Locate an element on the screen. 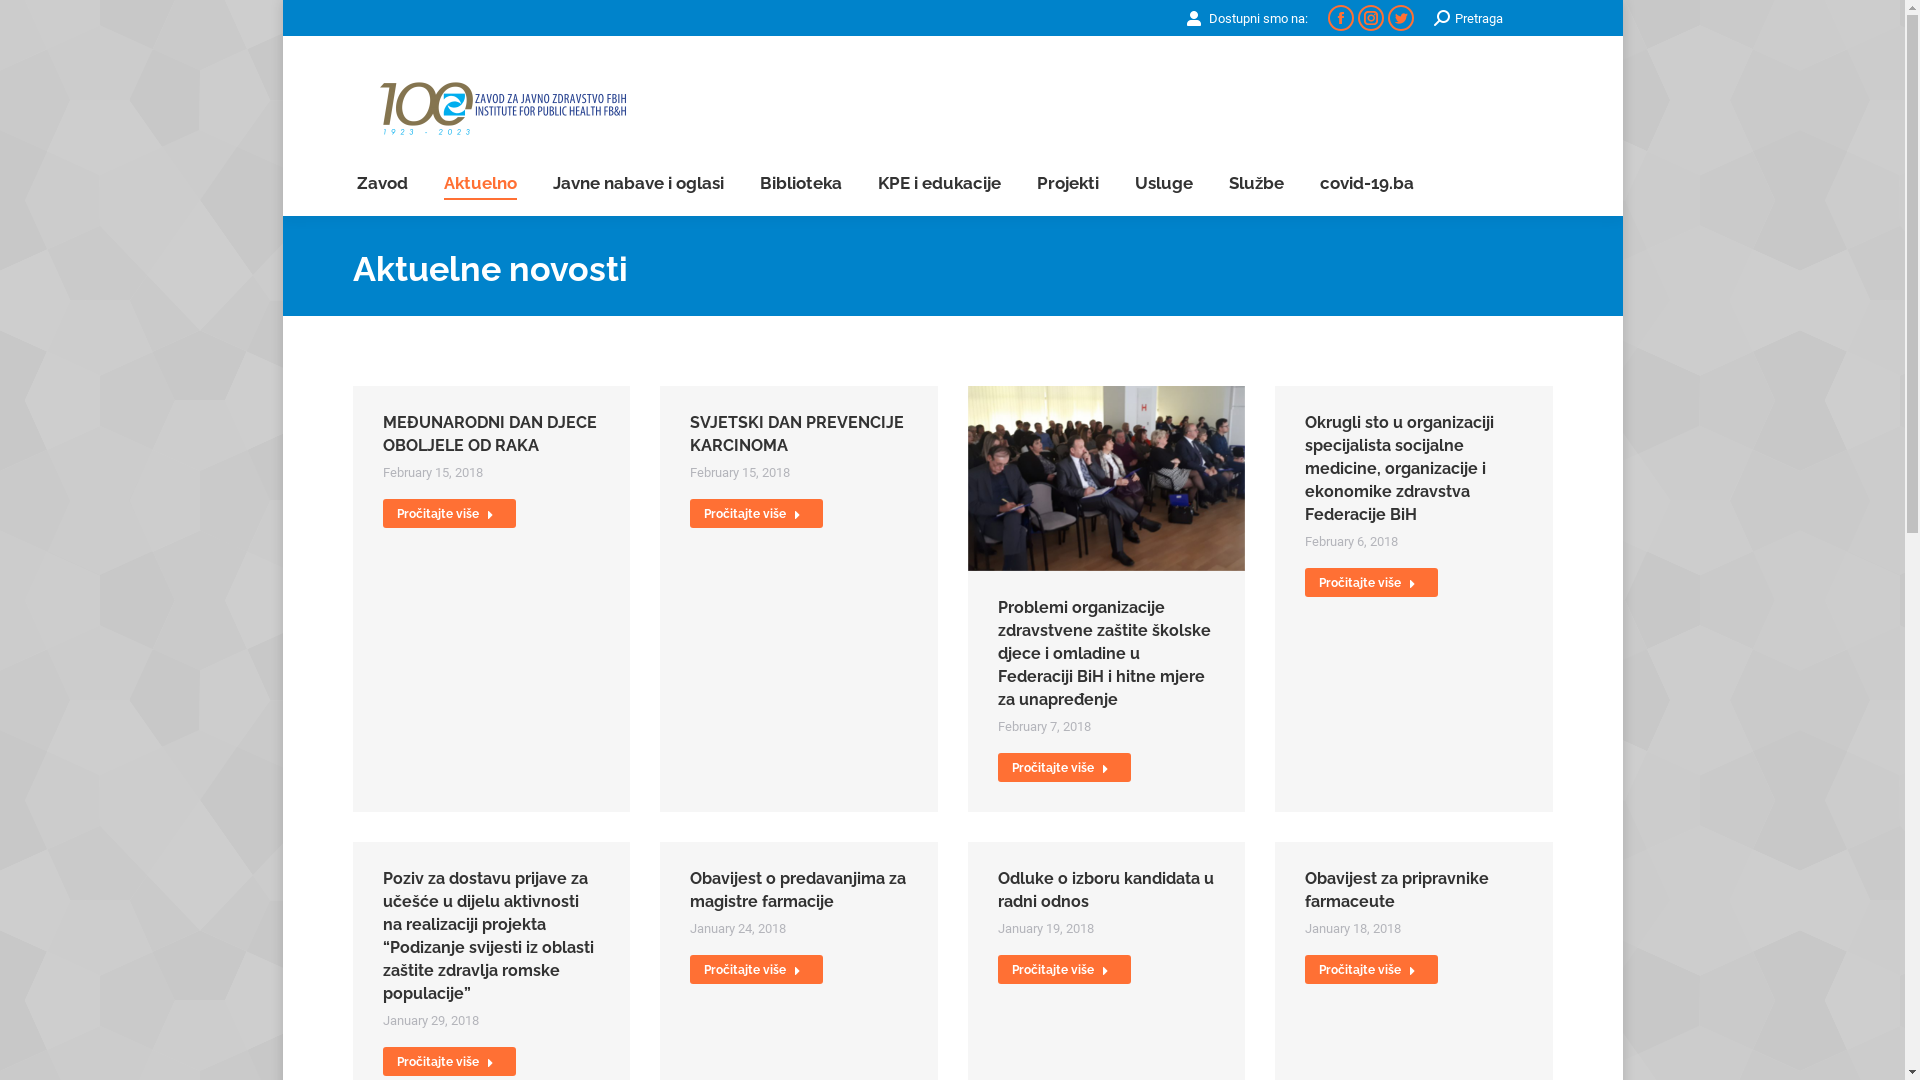 This screenshot has width=1920, height=1080. February 15, 2018 is located at coordinates (432, 472).